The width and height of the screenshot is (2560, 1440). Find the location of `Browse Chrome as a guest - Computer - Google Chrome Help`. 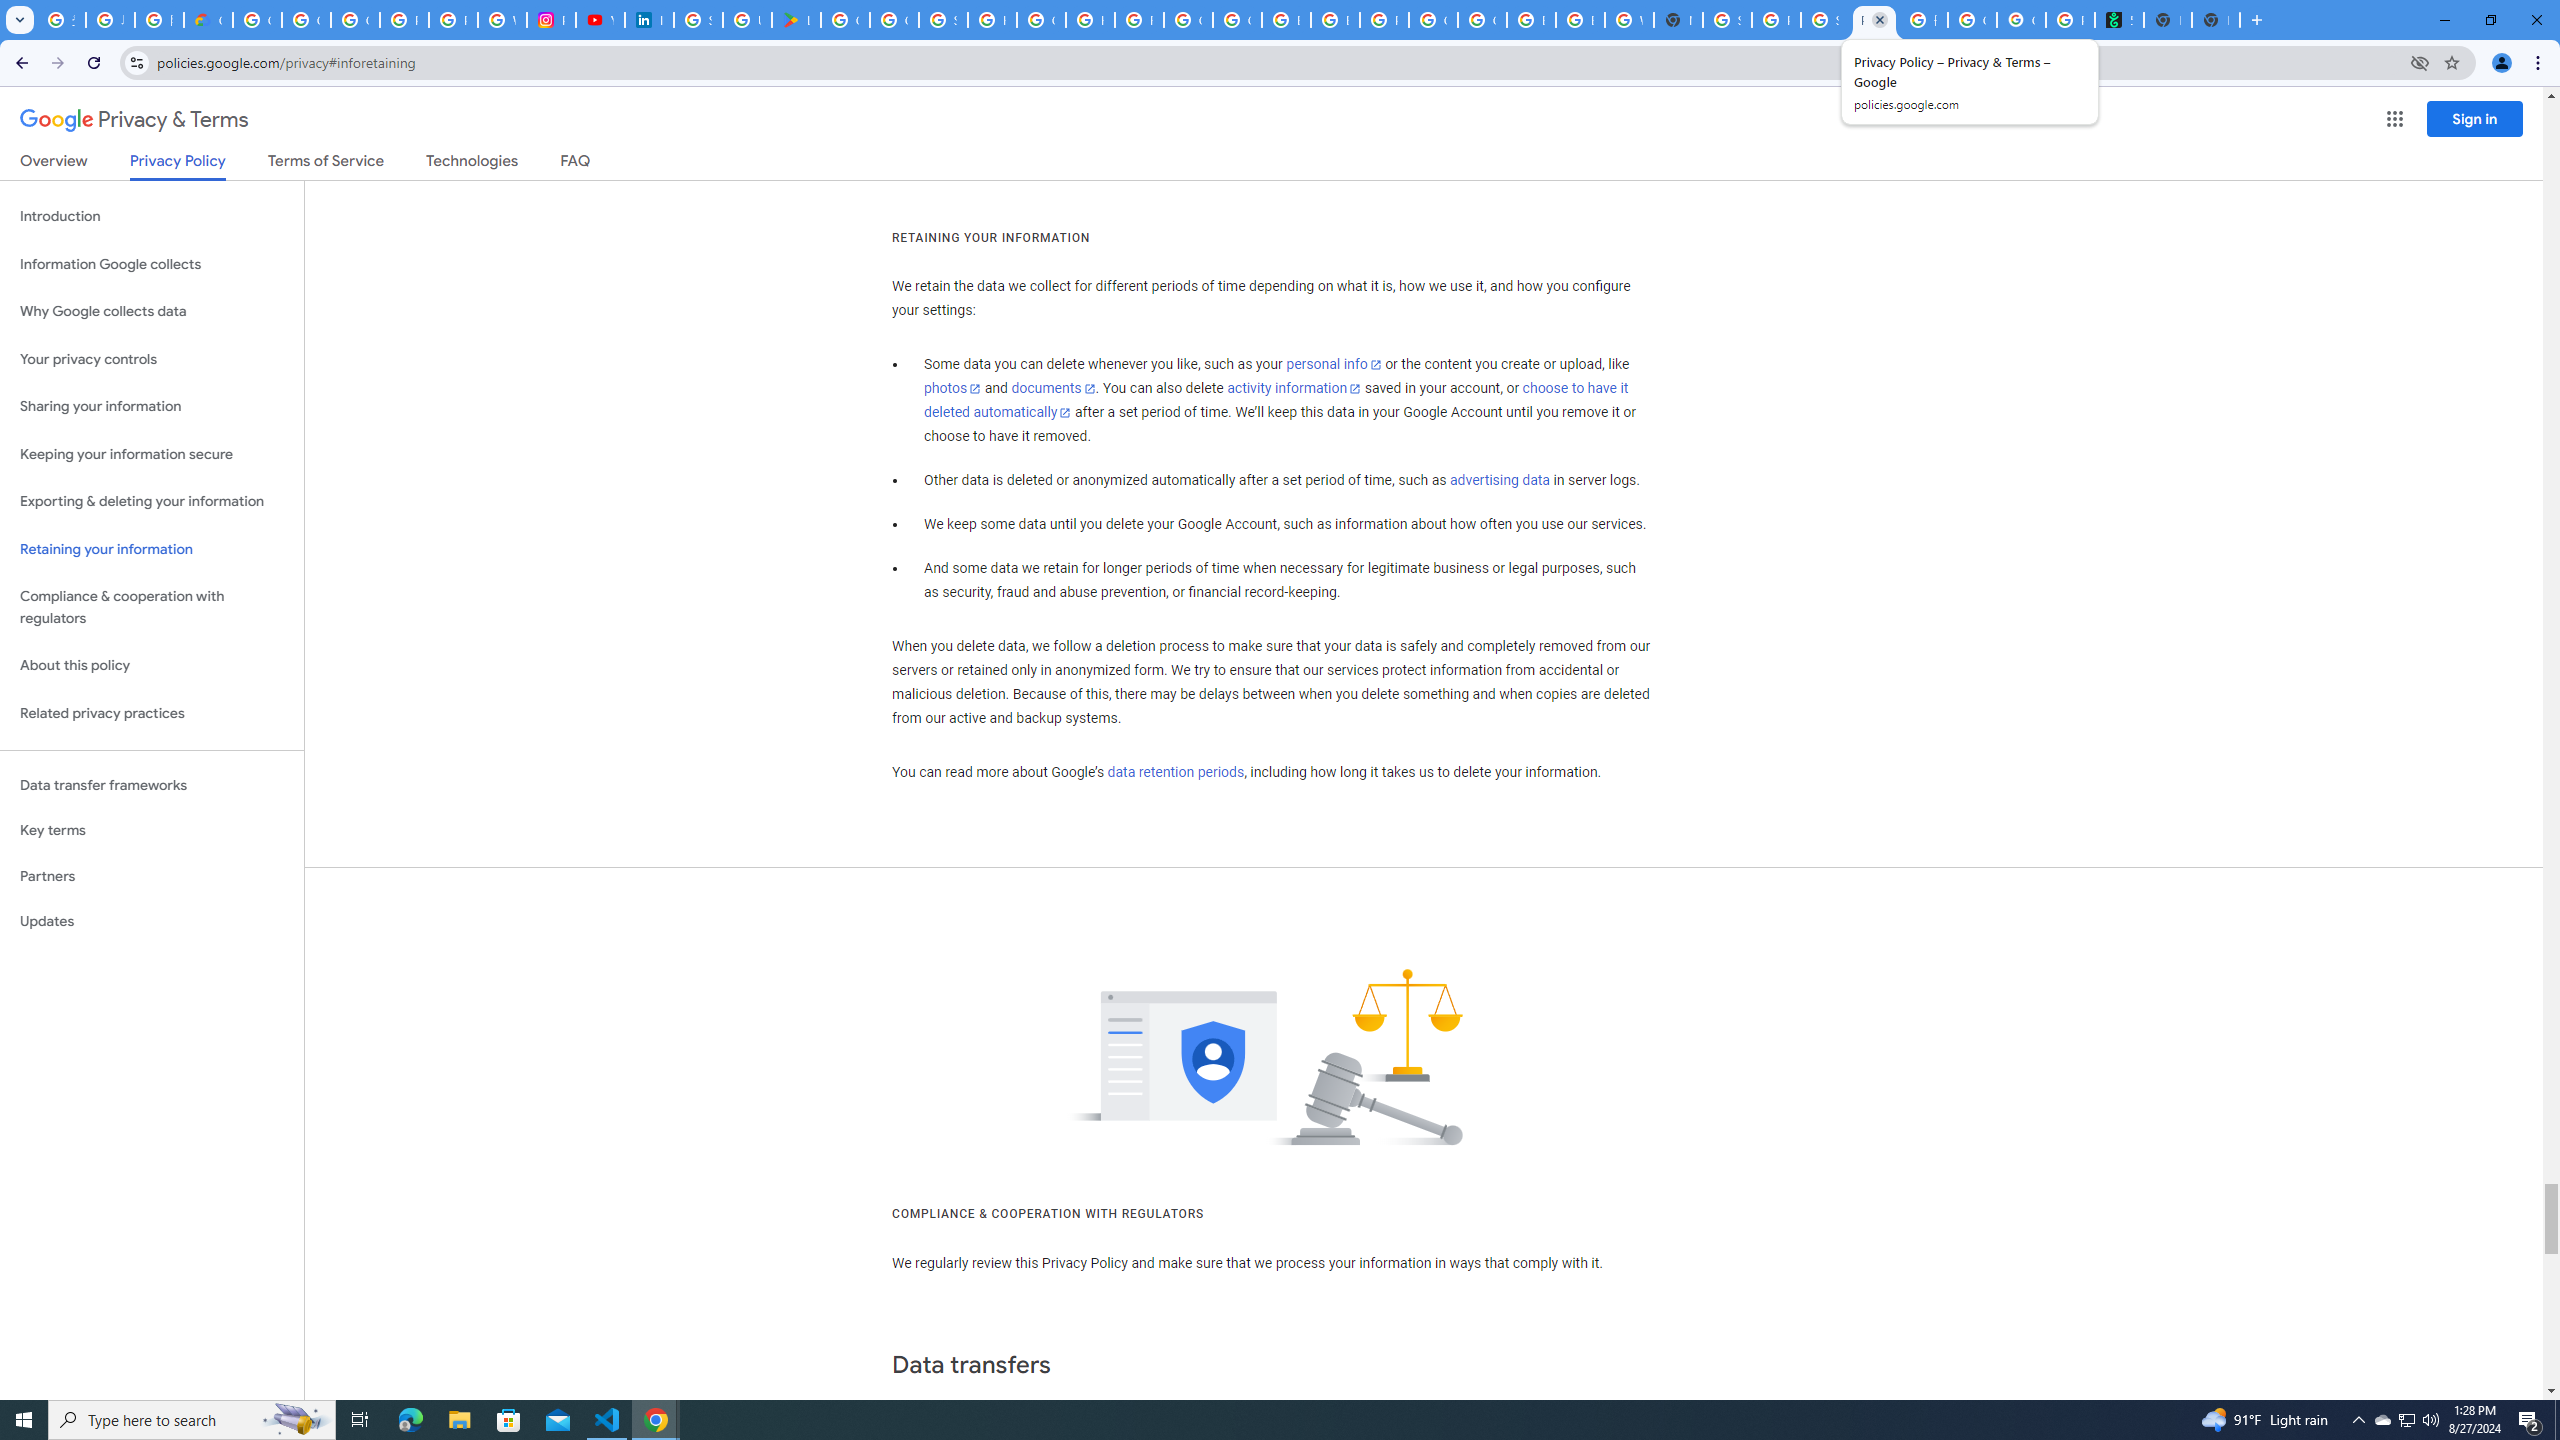

Browse Chrome as a guest - Computer - Google Chrome Help is located at coordinates (1530, 20).